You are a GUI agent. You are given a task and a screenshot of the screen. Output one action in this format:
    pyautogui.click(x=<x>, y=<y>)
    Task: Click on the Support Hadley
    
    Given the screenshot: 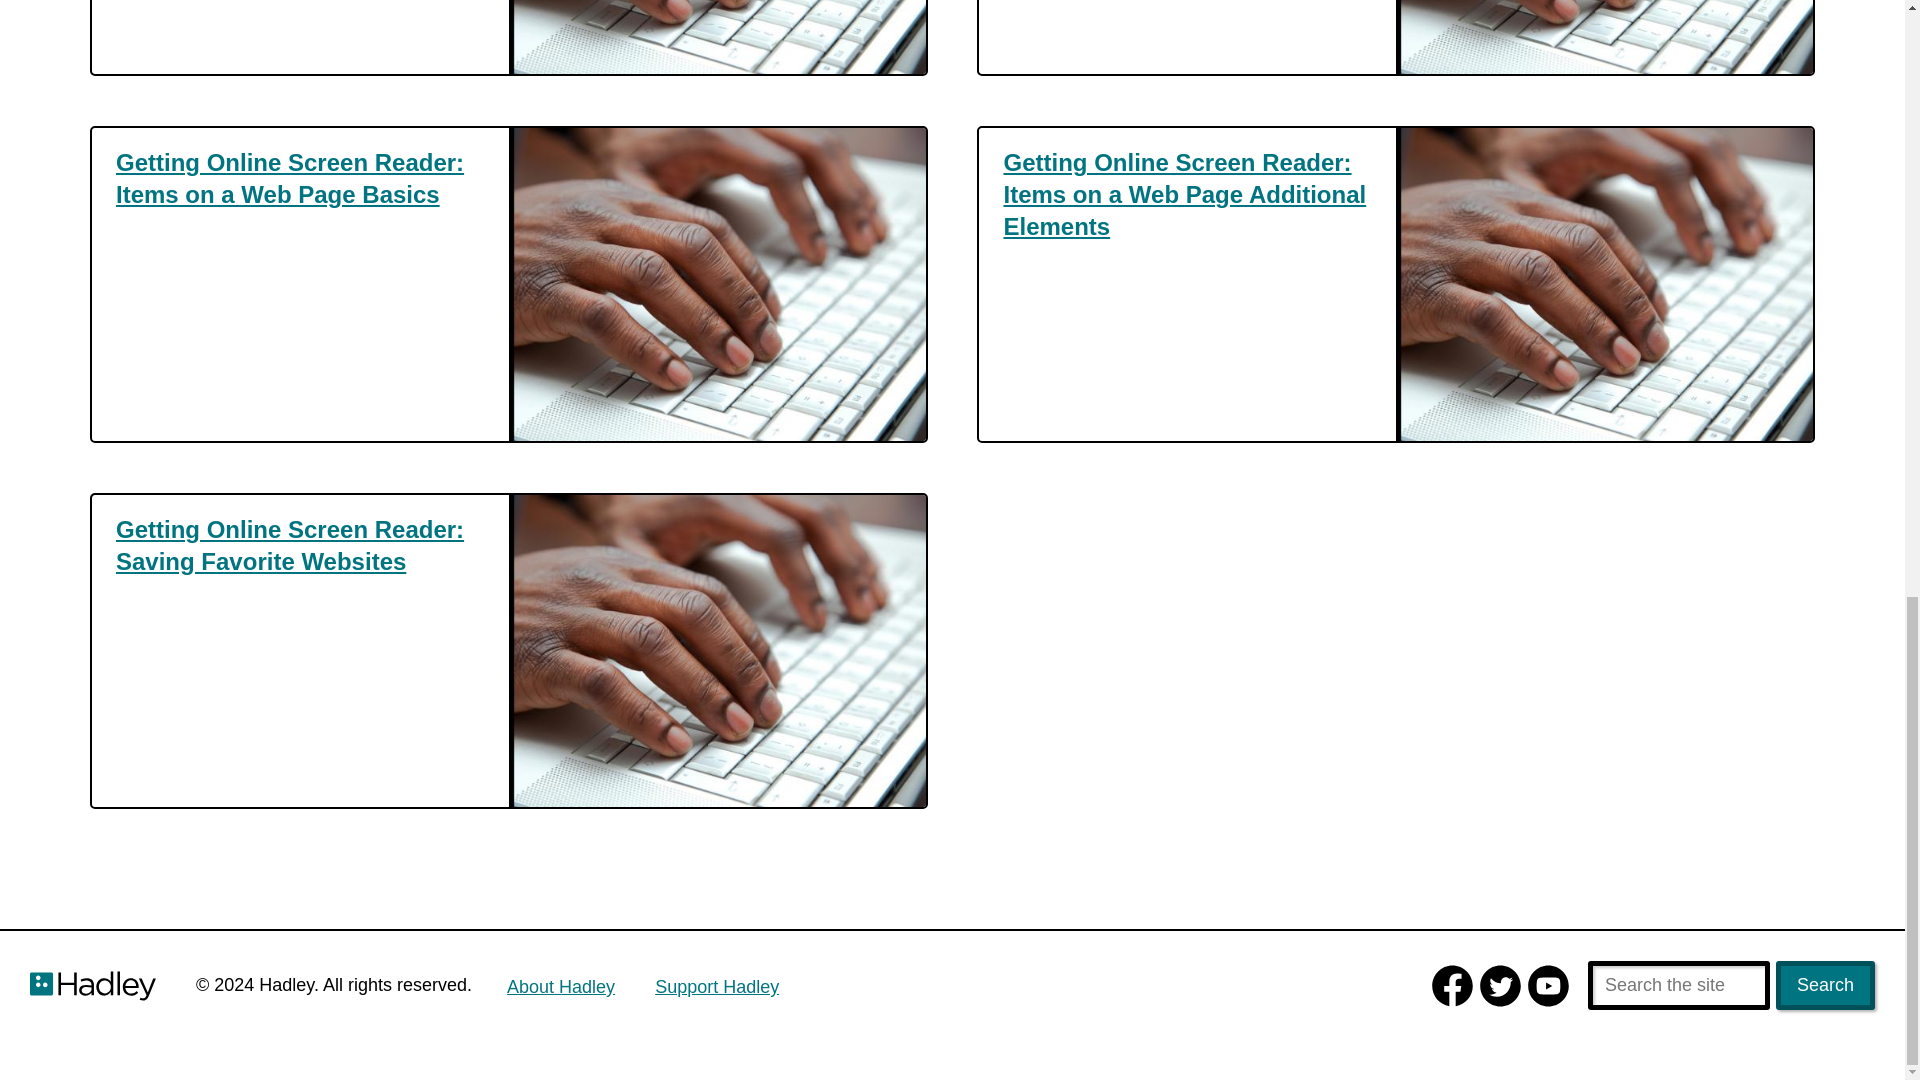 What is the action you would take?
    pyautogui.click(x=716, y=987)
    